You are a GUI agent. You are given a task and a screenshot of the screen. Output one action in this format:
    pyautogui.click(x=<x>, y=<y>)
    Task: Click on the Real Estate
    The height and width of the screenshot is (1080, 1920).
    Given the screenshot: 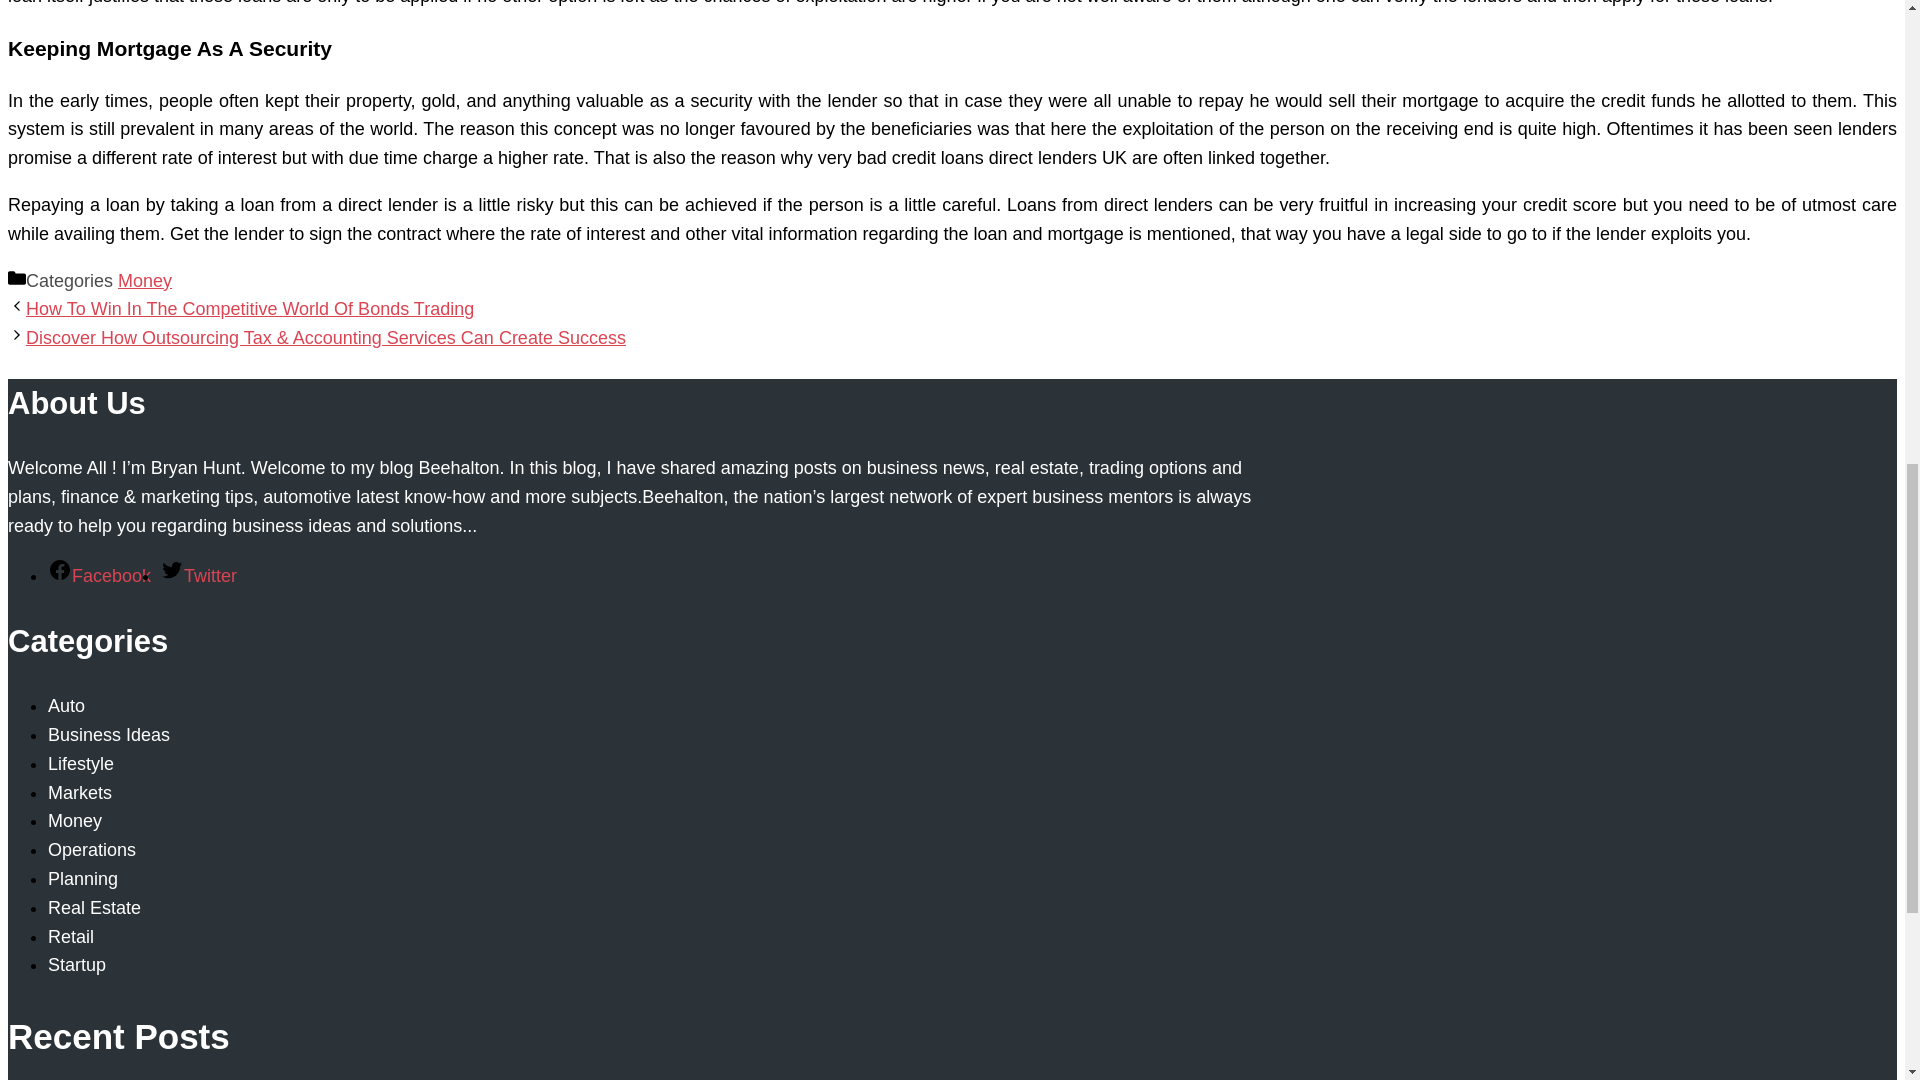 What is the action you would take?
    pyautogui.click(x=94, y=908)
    